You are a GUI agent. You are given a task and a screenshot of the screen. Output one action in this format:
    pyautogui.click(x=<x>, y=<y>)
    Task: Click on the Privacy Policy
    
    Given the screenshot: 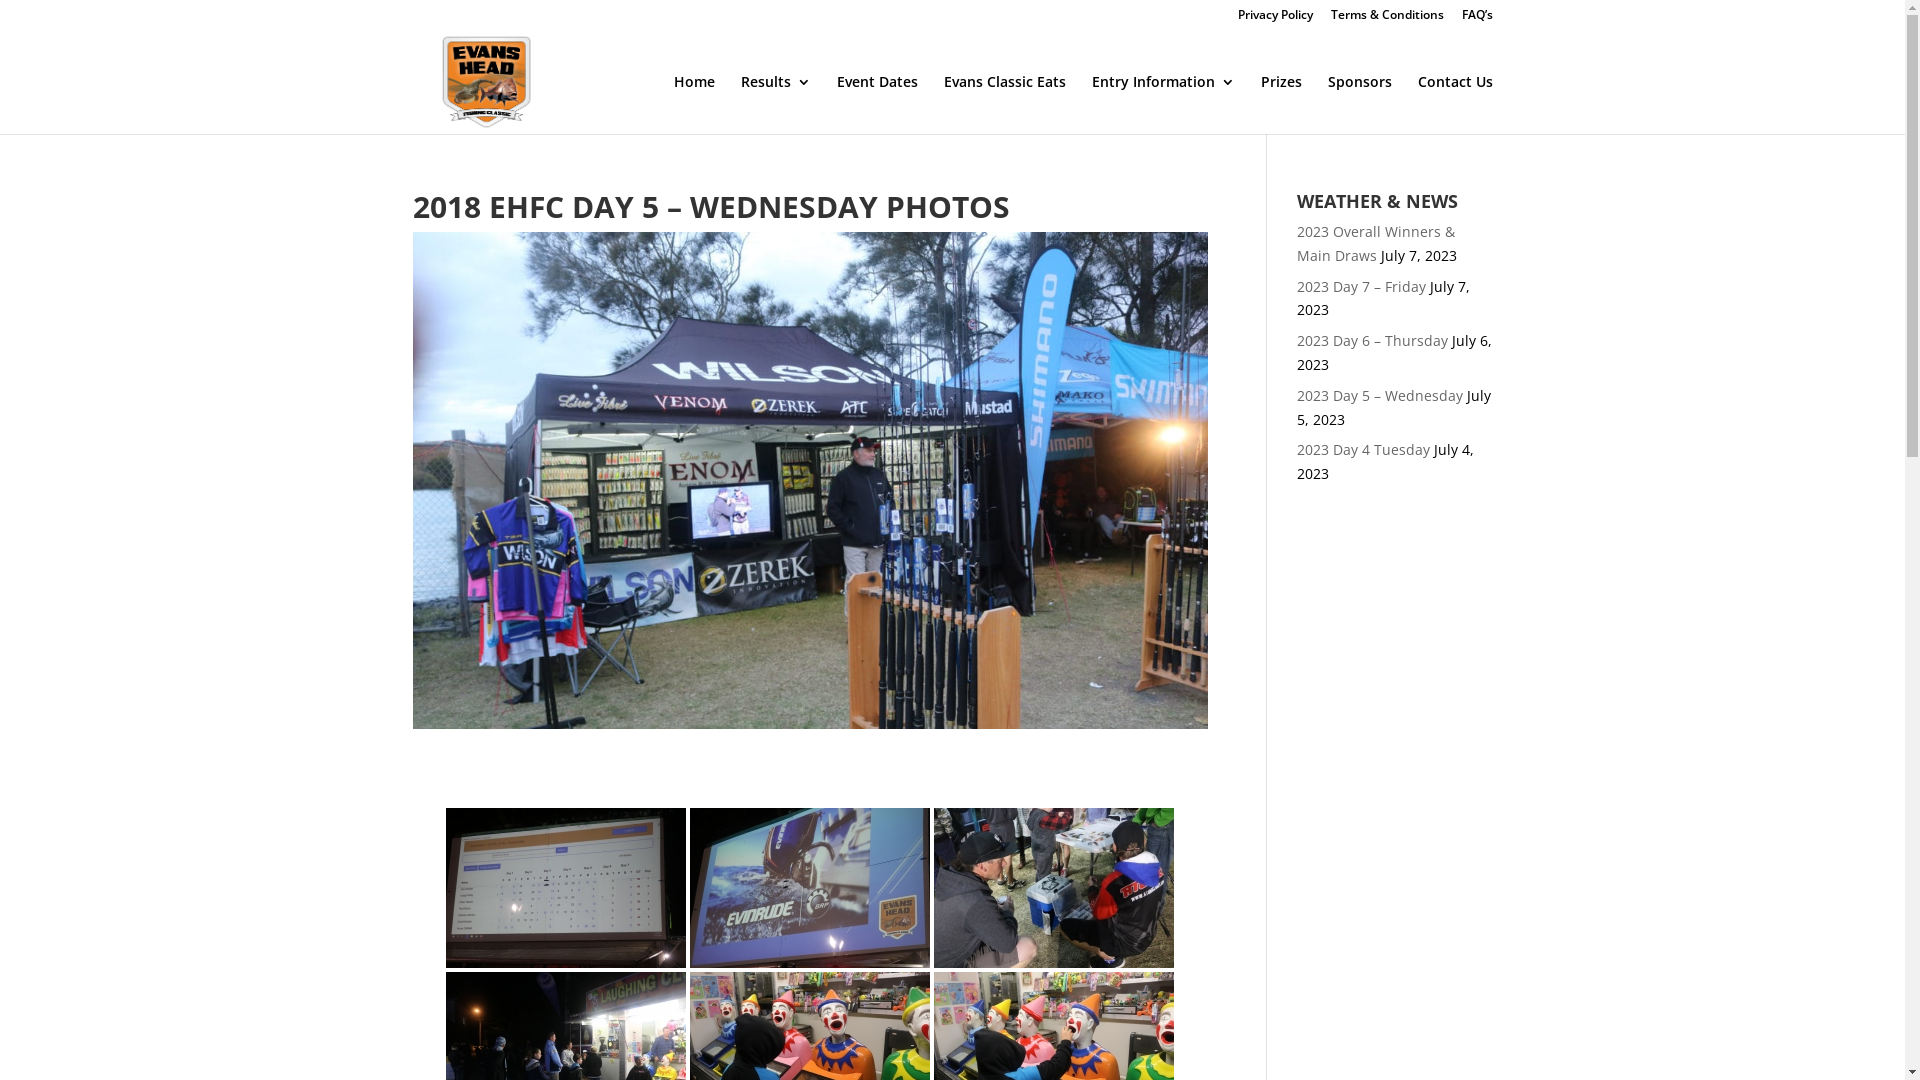 What is the action you would take?
    pyautogui.click(x=1276, y=20)
    